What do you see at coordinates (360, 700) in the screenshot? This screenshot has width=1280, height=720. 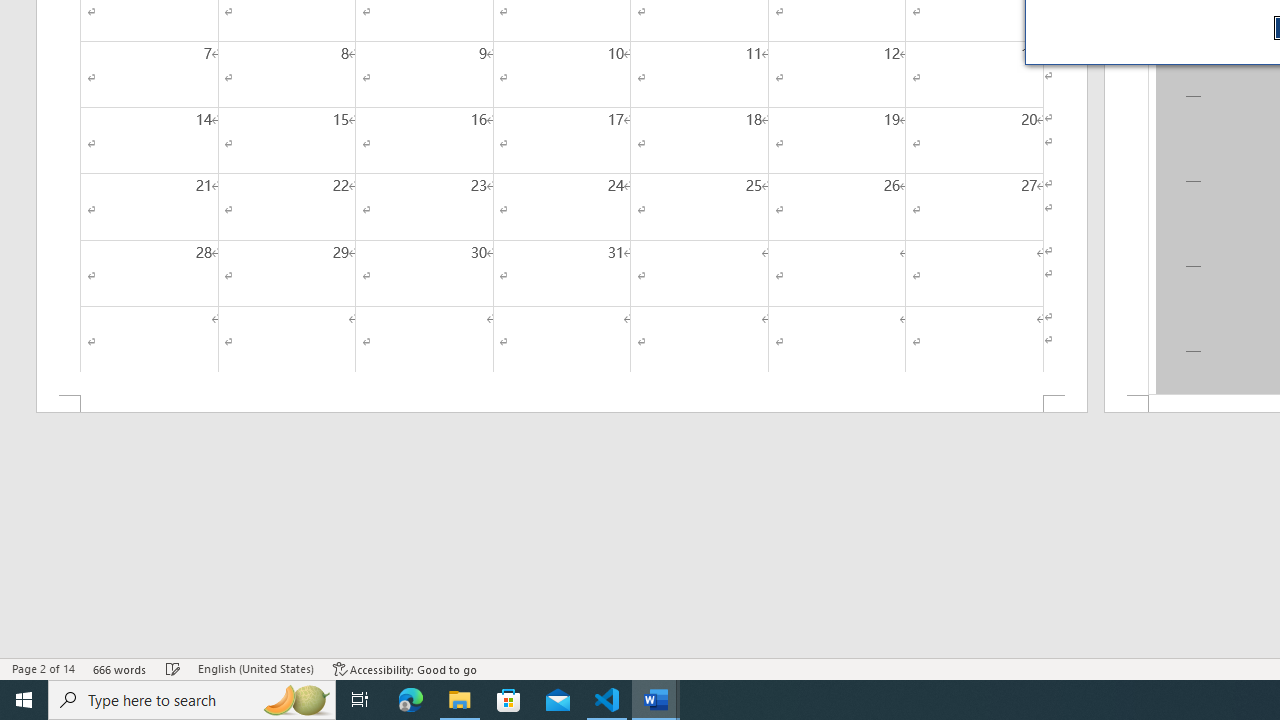 I see `Task View` at bounding box center [360, 700].